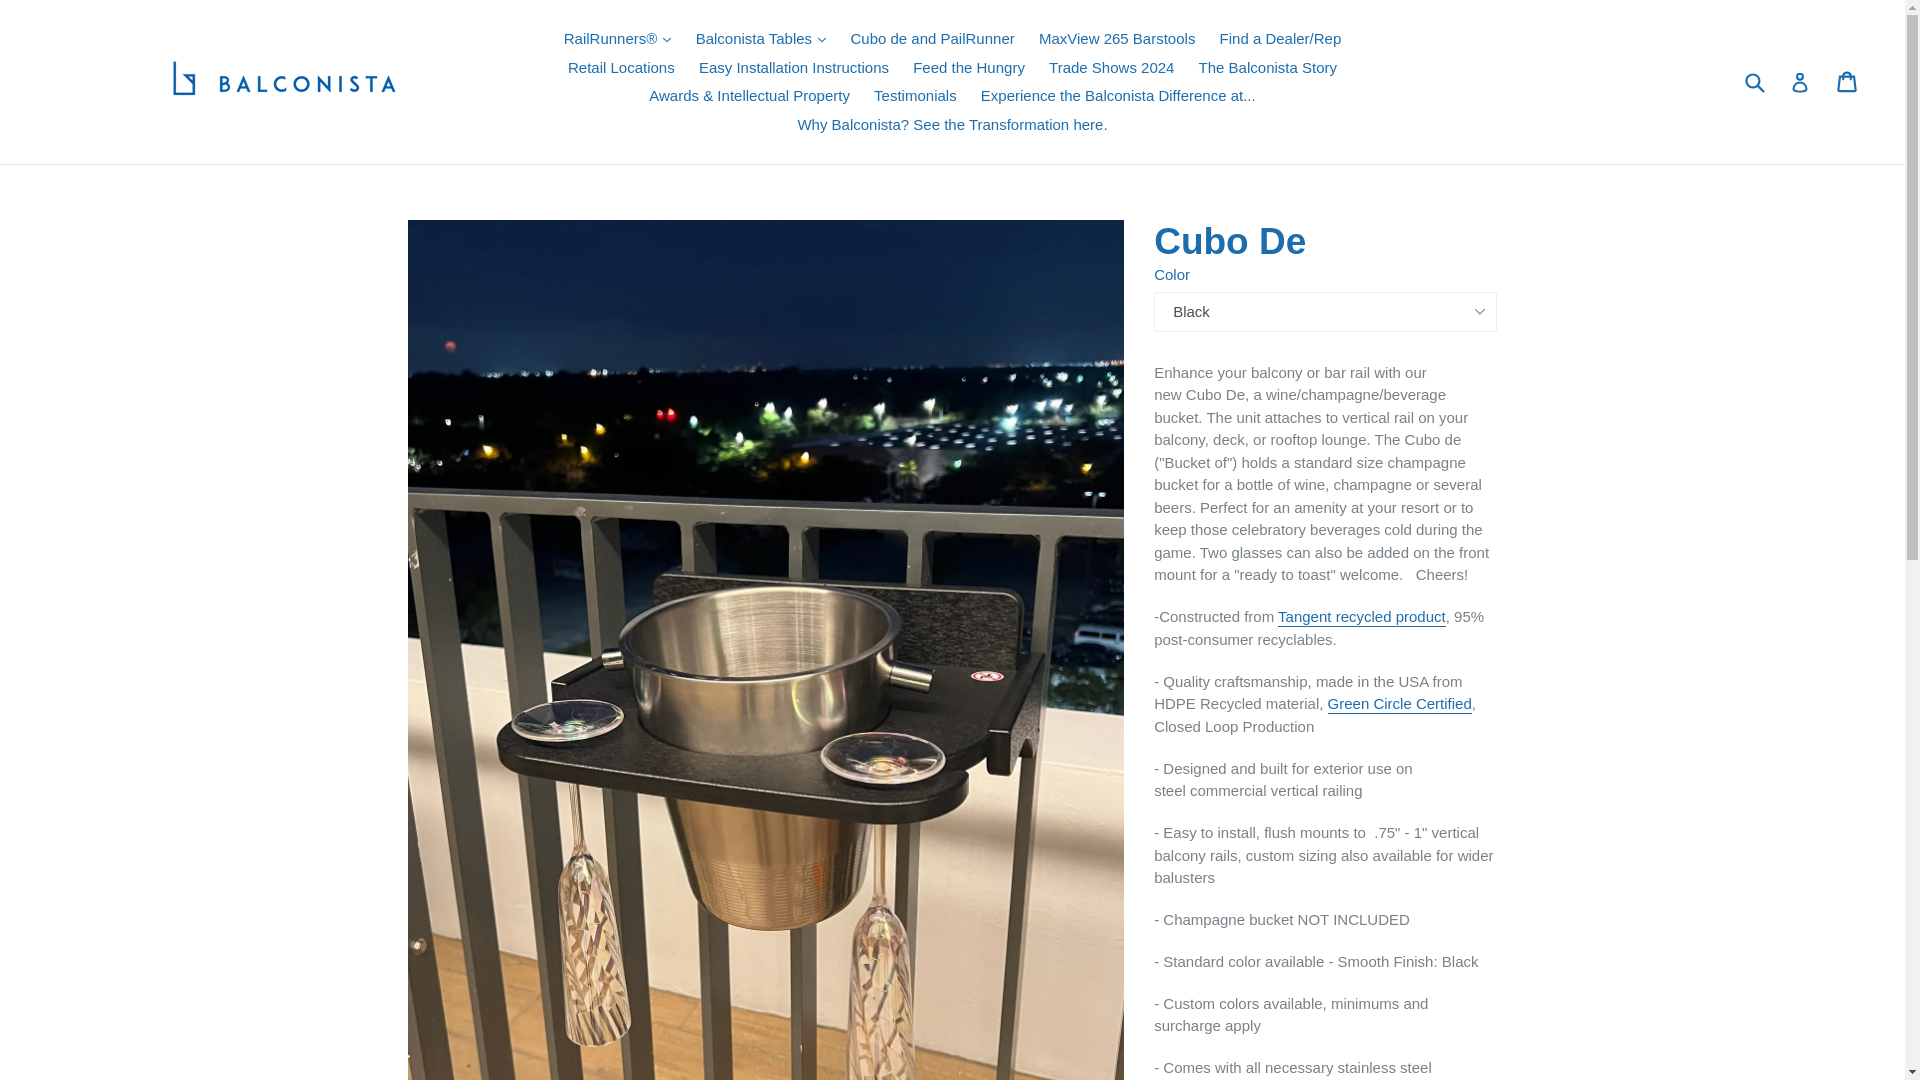 The image size is (1920, 1080). What do you see at coordinates (968, 68) in the screenshot?
I see `Feed the Hungry` at bounding box center [968, 68].